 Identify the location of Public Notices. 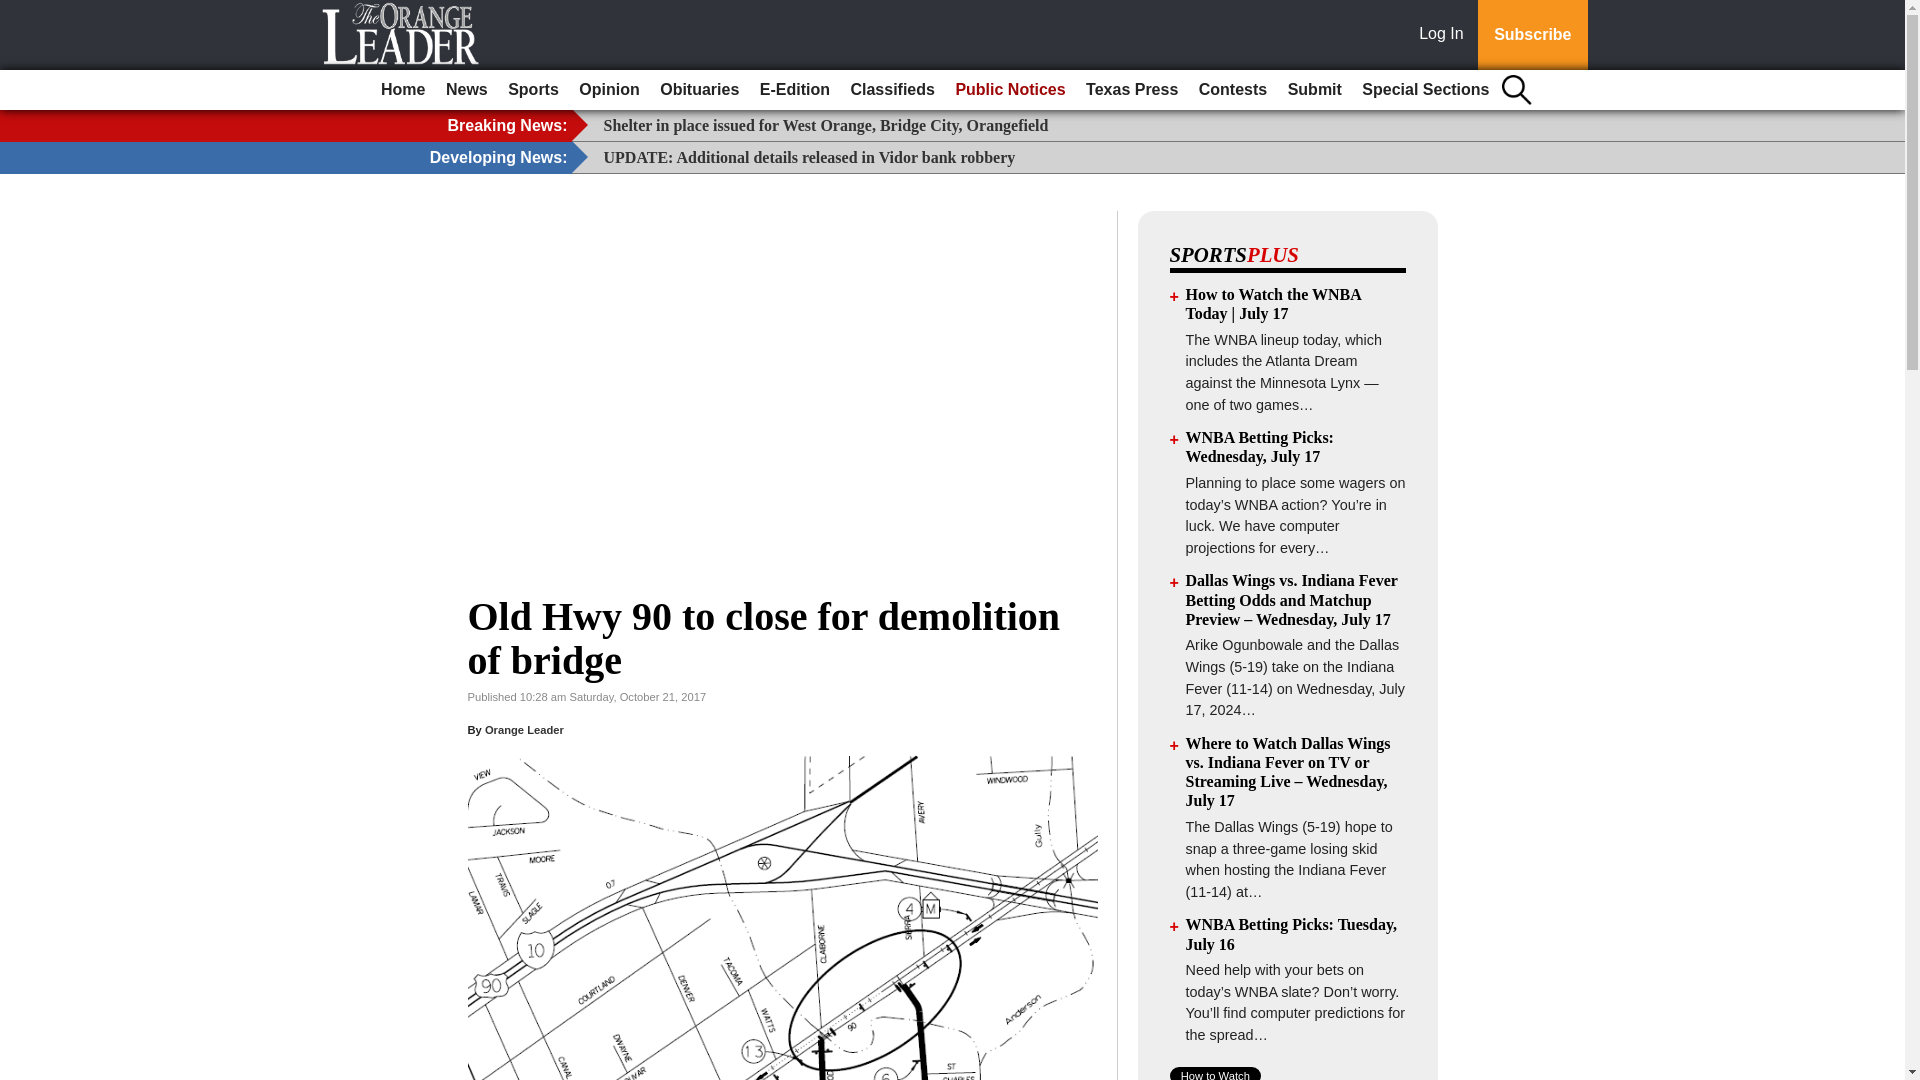
(1010, 90).